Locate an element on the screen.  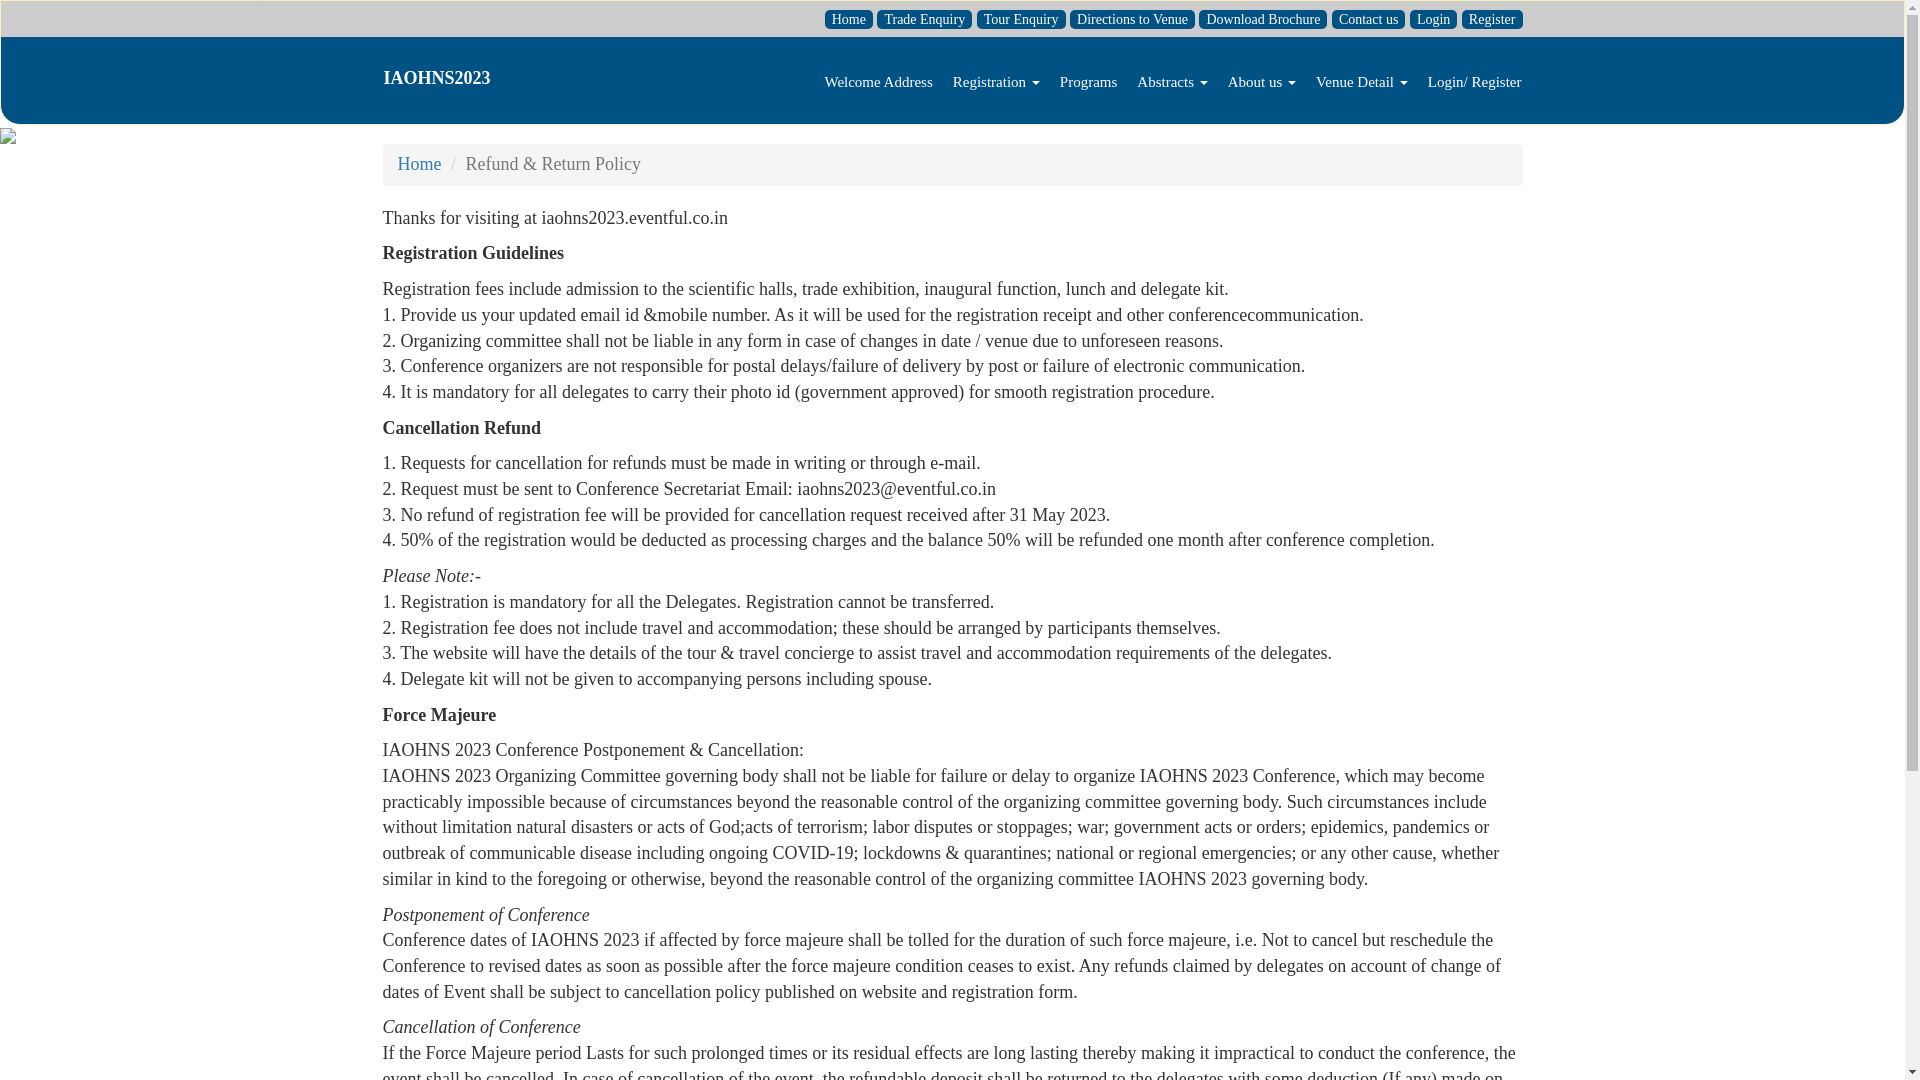
Register is located at coordinates (1492, 19).